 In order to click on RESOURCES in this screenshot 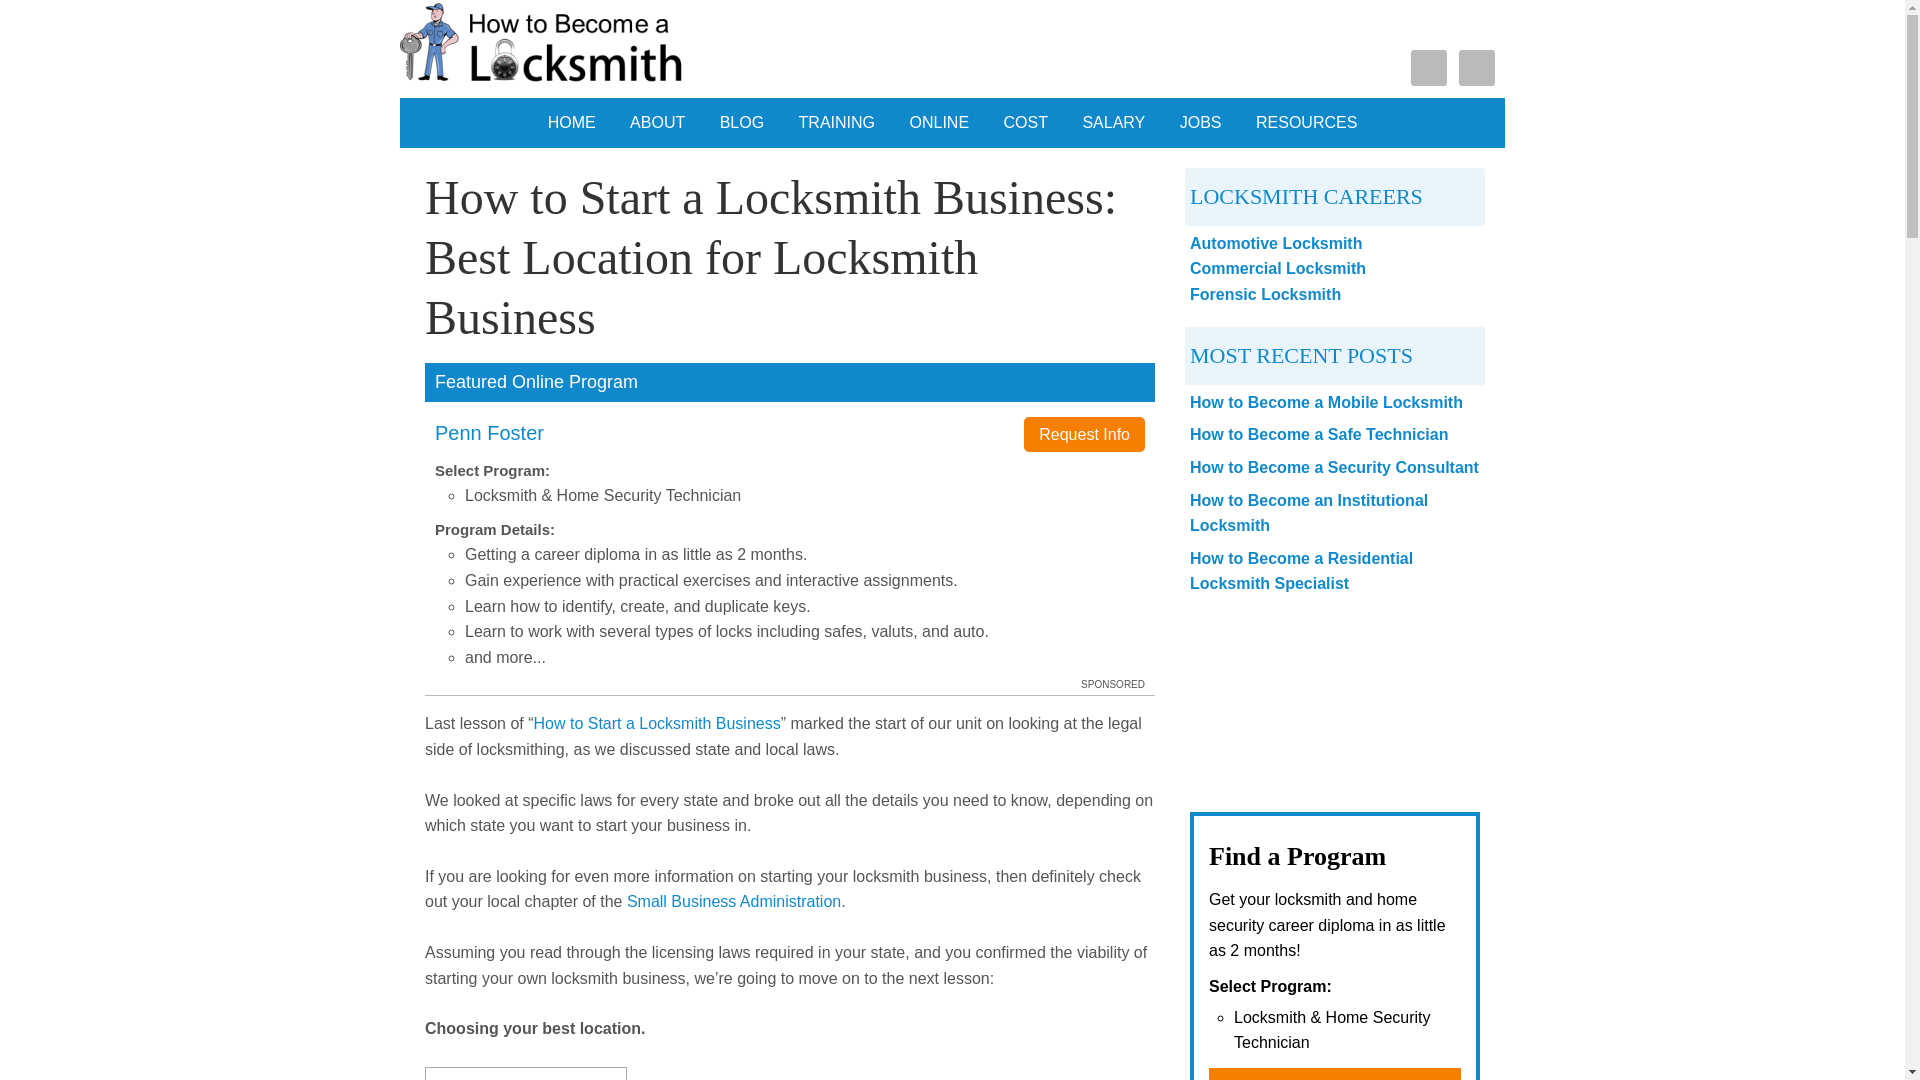, I will do `click(1306, 122)`.